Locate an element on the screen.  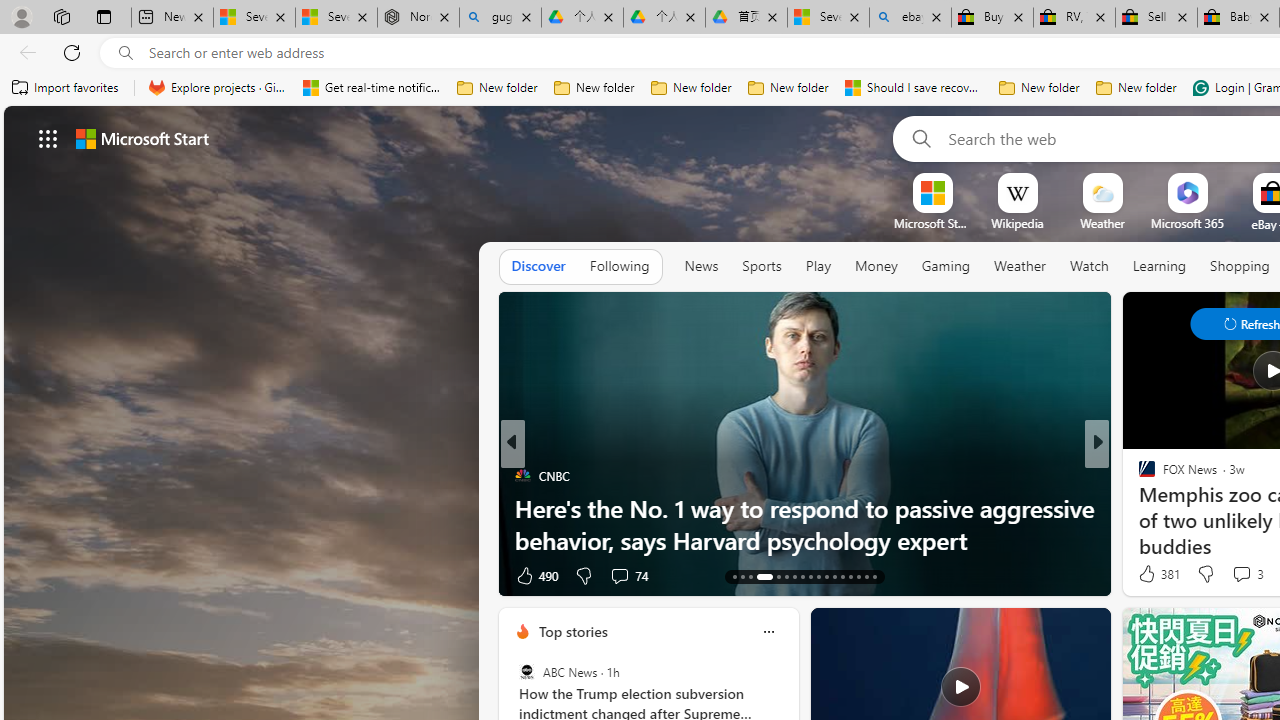
ABC News is located at coordinates (526, 672).